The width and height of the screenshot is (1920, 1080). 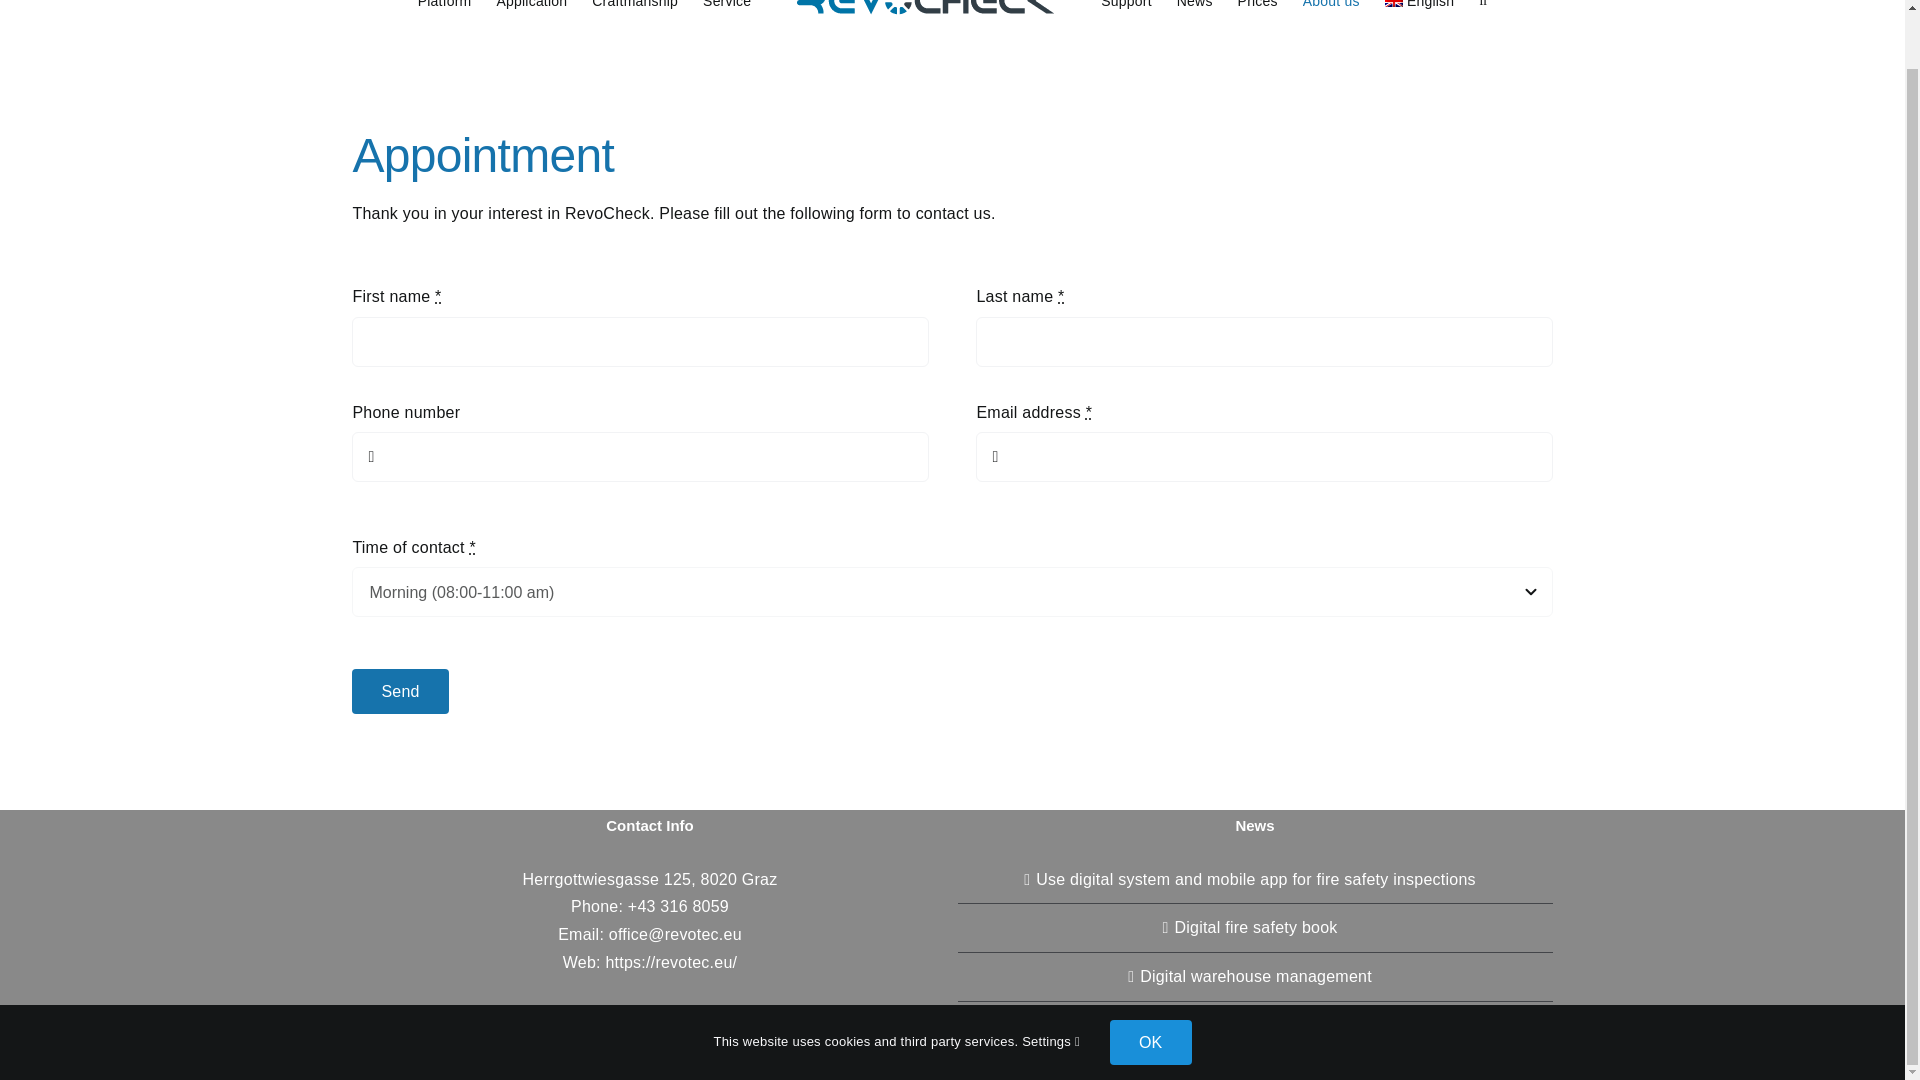 What do you see at coordinates (1420, 10) in the screenshot?
I see `English` at bounding box center [1420, 10].